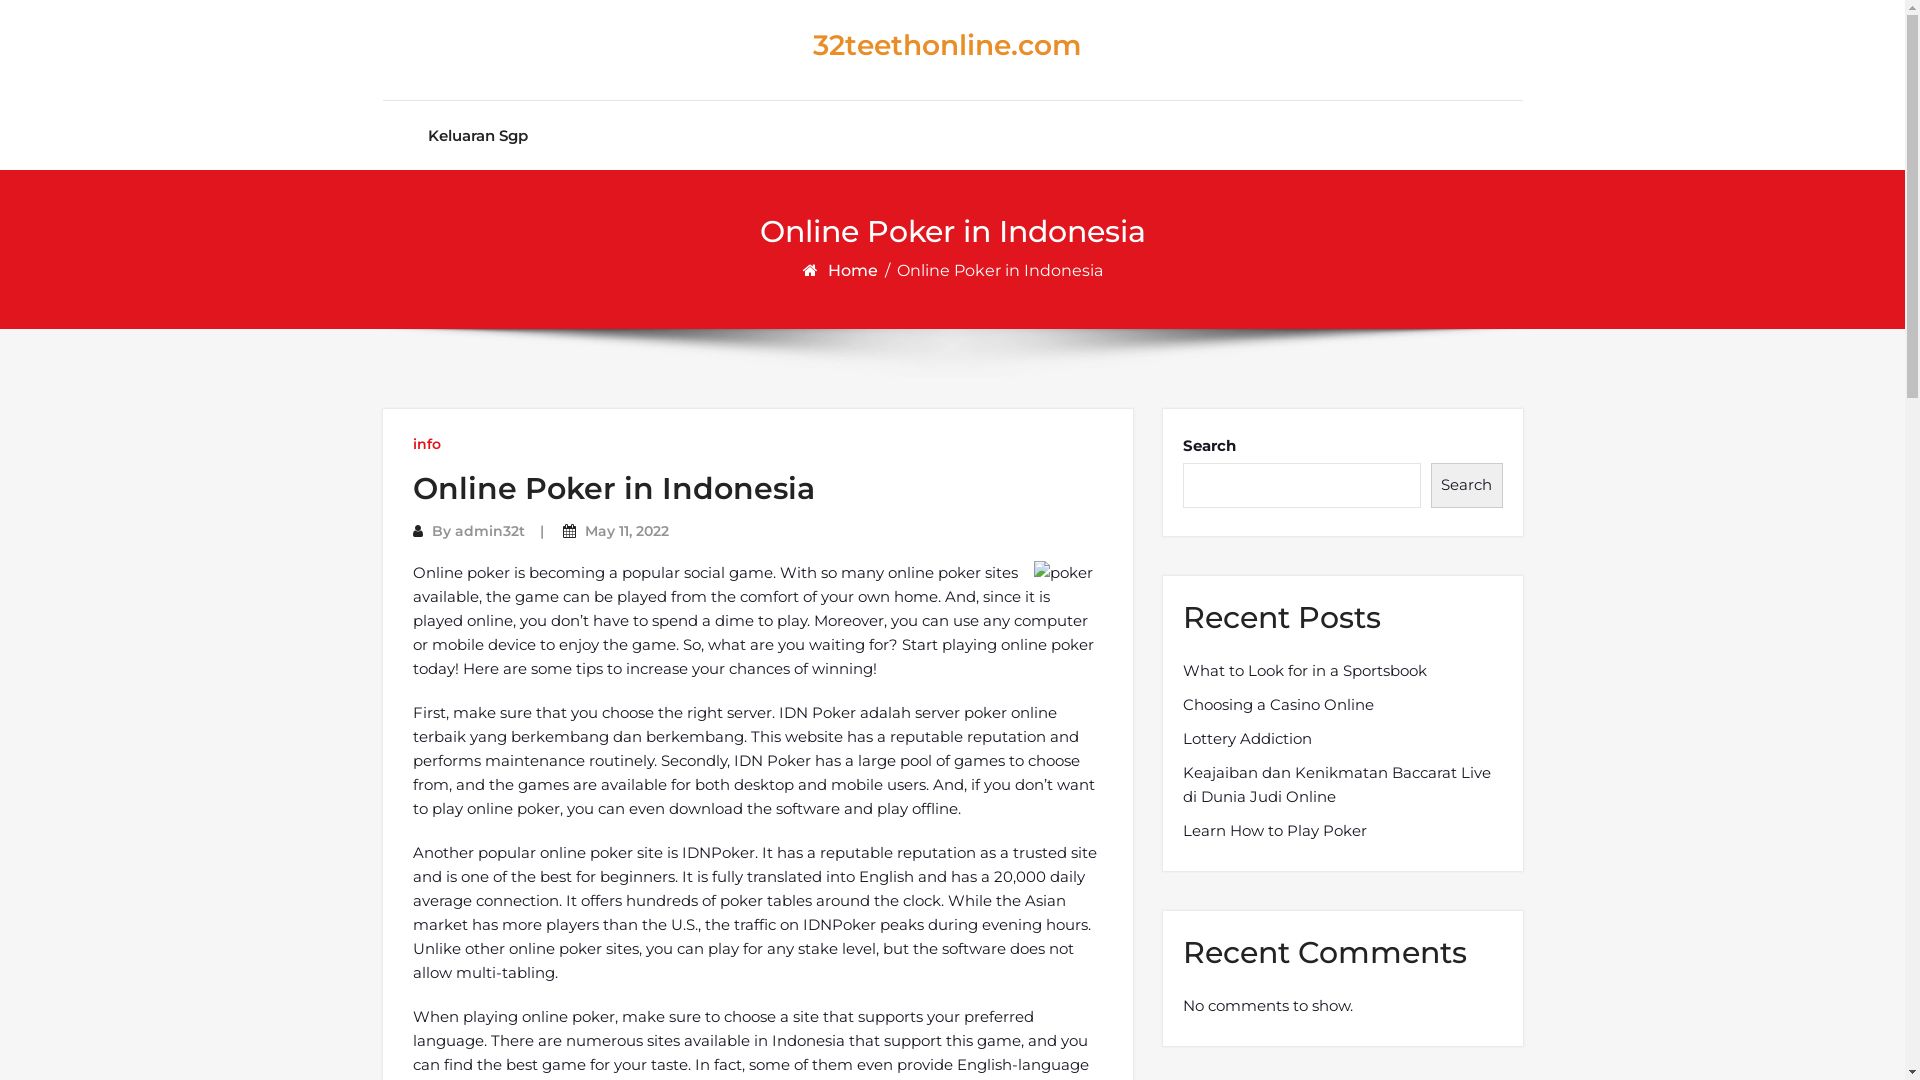 This screenshot has width=1920, height=1080. I want to click on Learn How to Play Poker, so click(1274, 831).